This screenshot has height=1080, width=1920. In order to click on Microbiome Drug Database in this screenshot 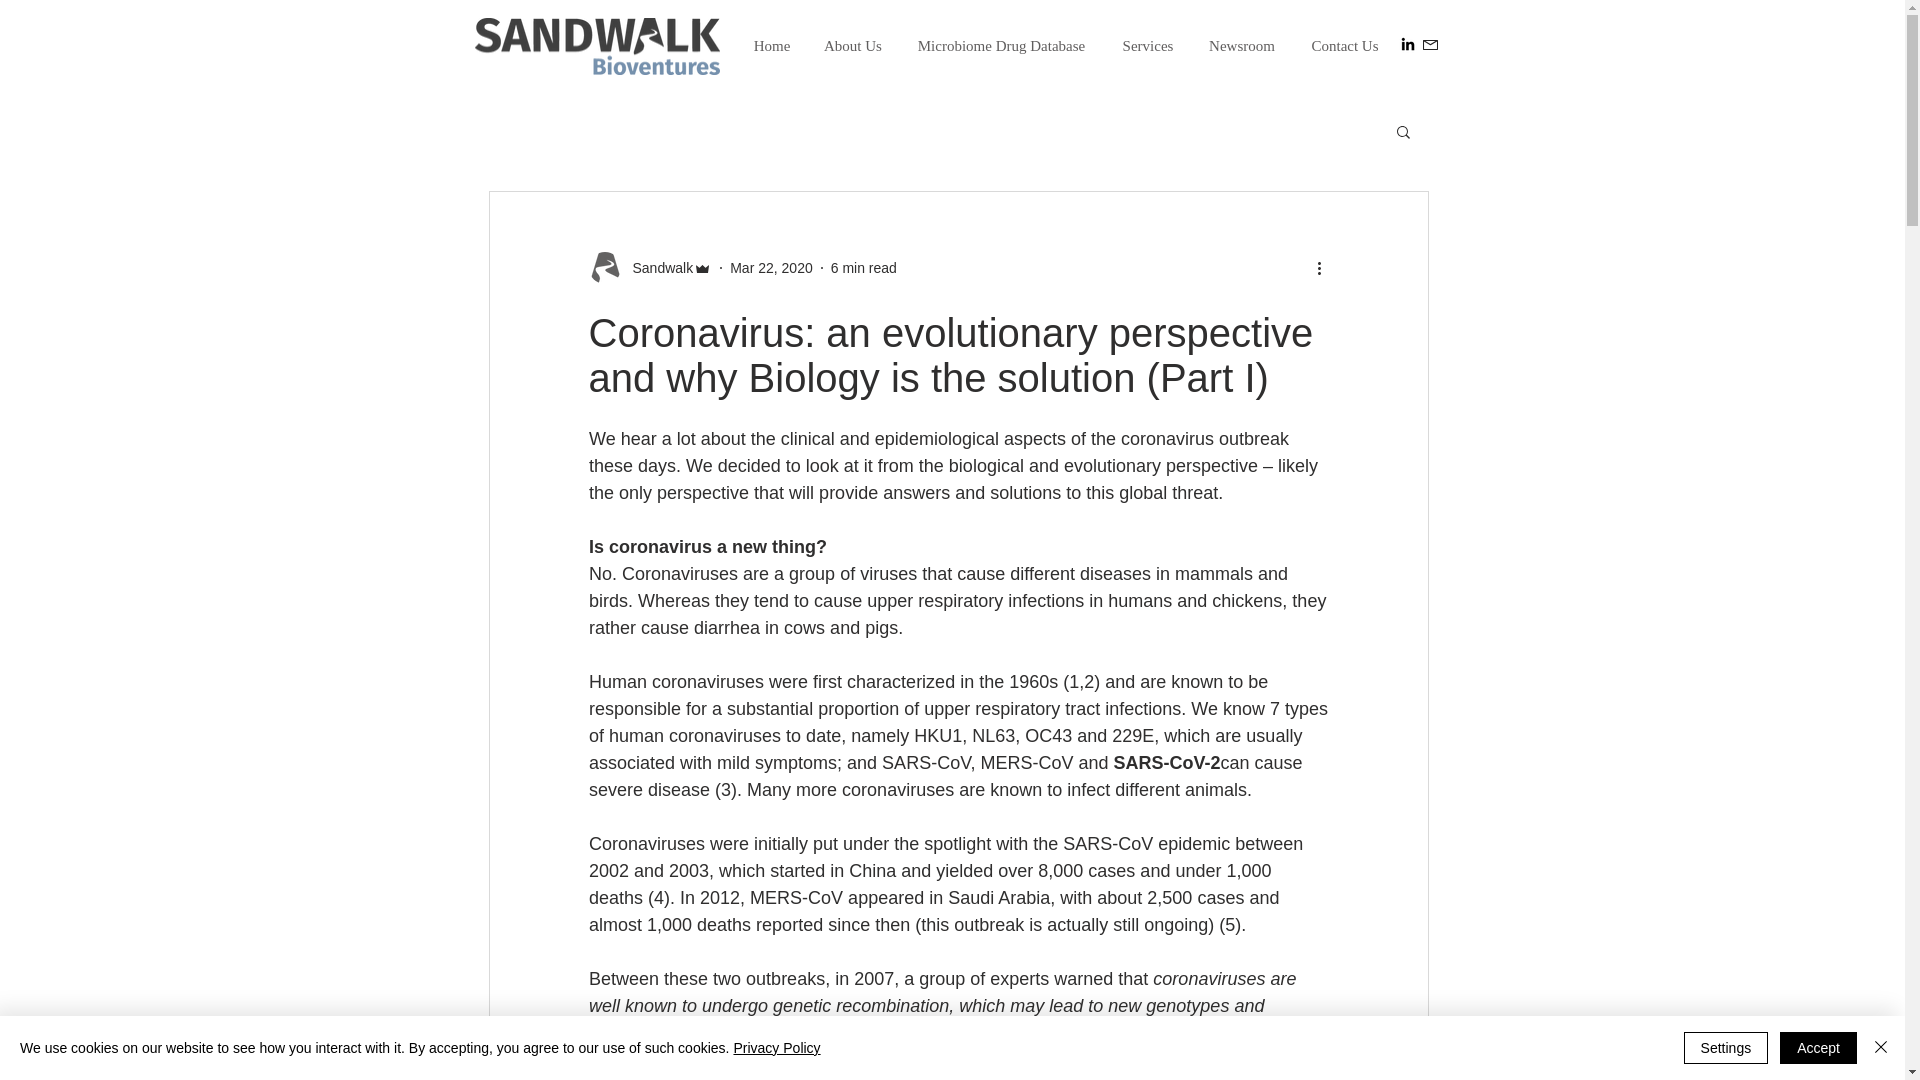, I will do `click(1001, 46)`.